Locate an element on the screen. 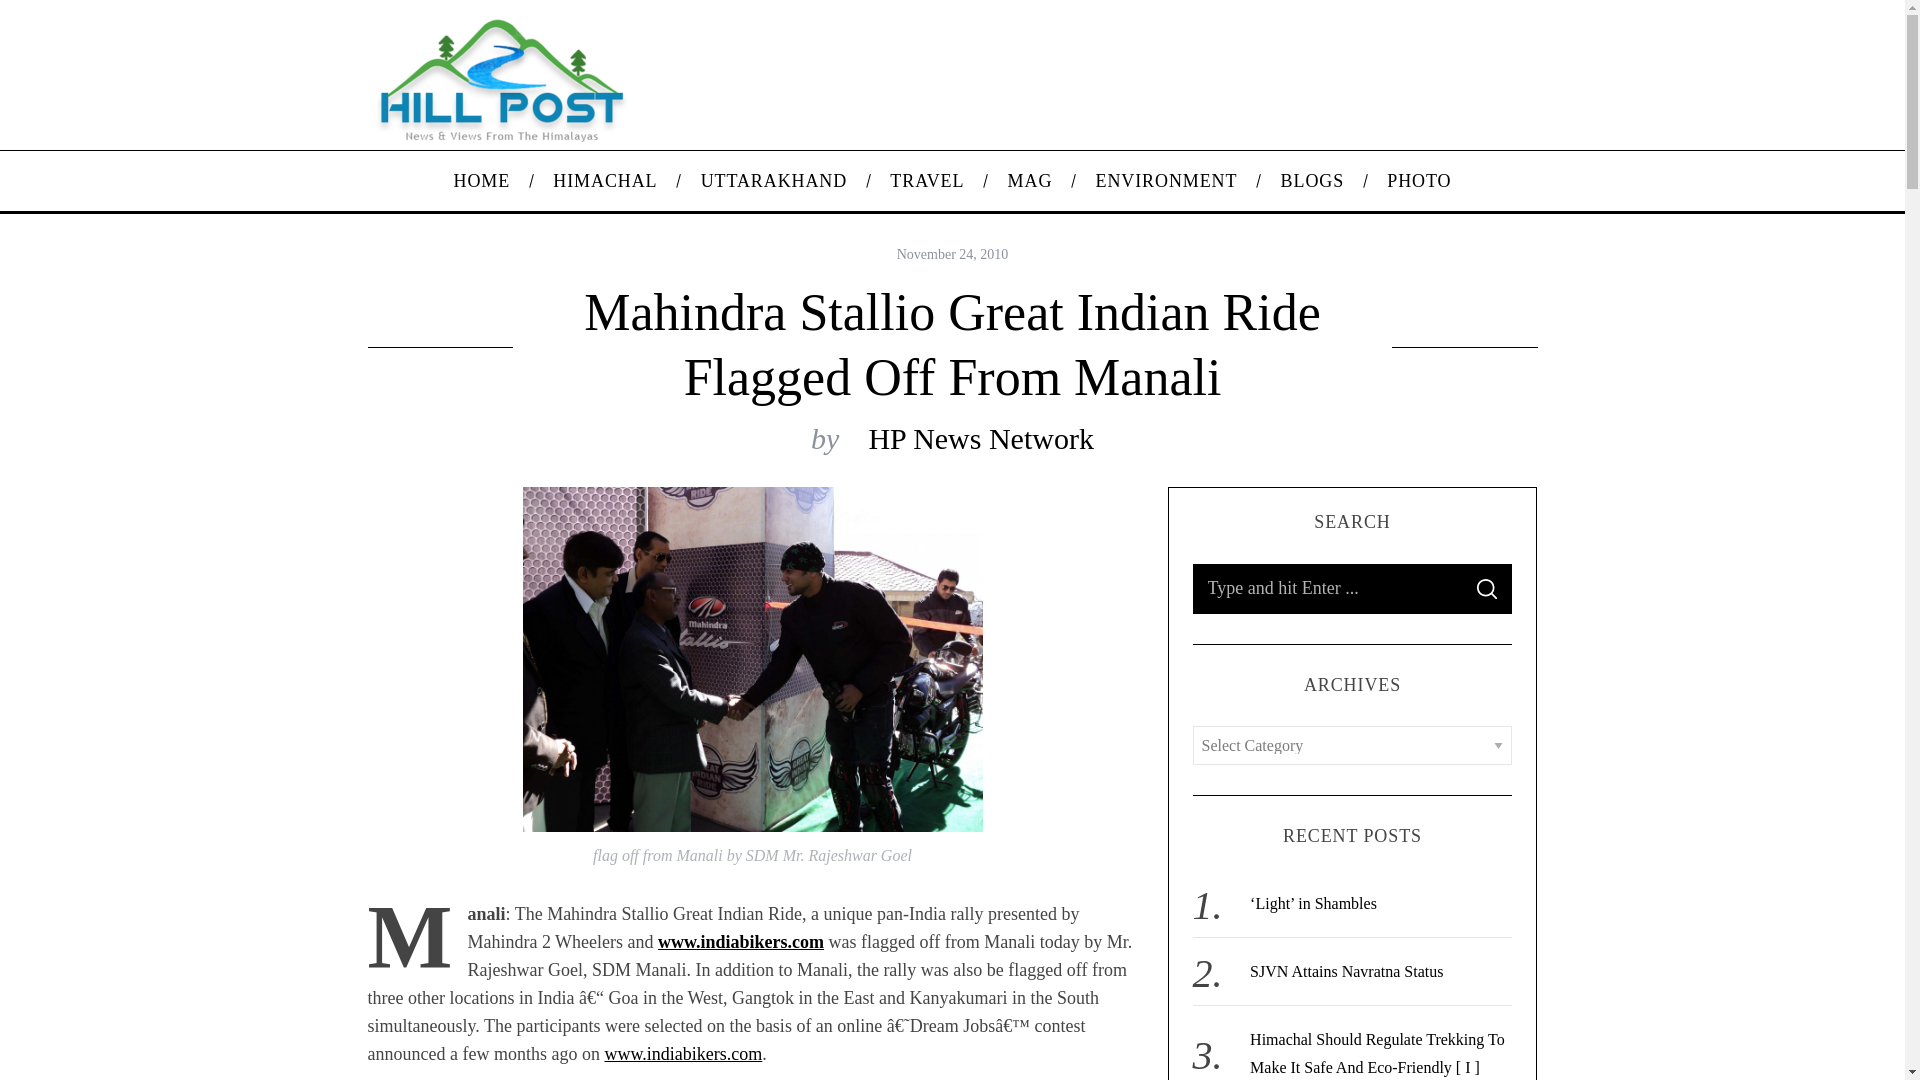 The height and width of the screenshot is (1080, 1920). SJVN Attains Navratna Status is located at coordinates (1346, 971).